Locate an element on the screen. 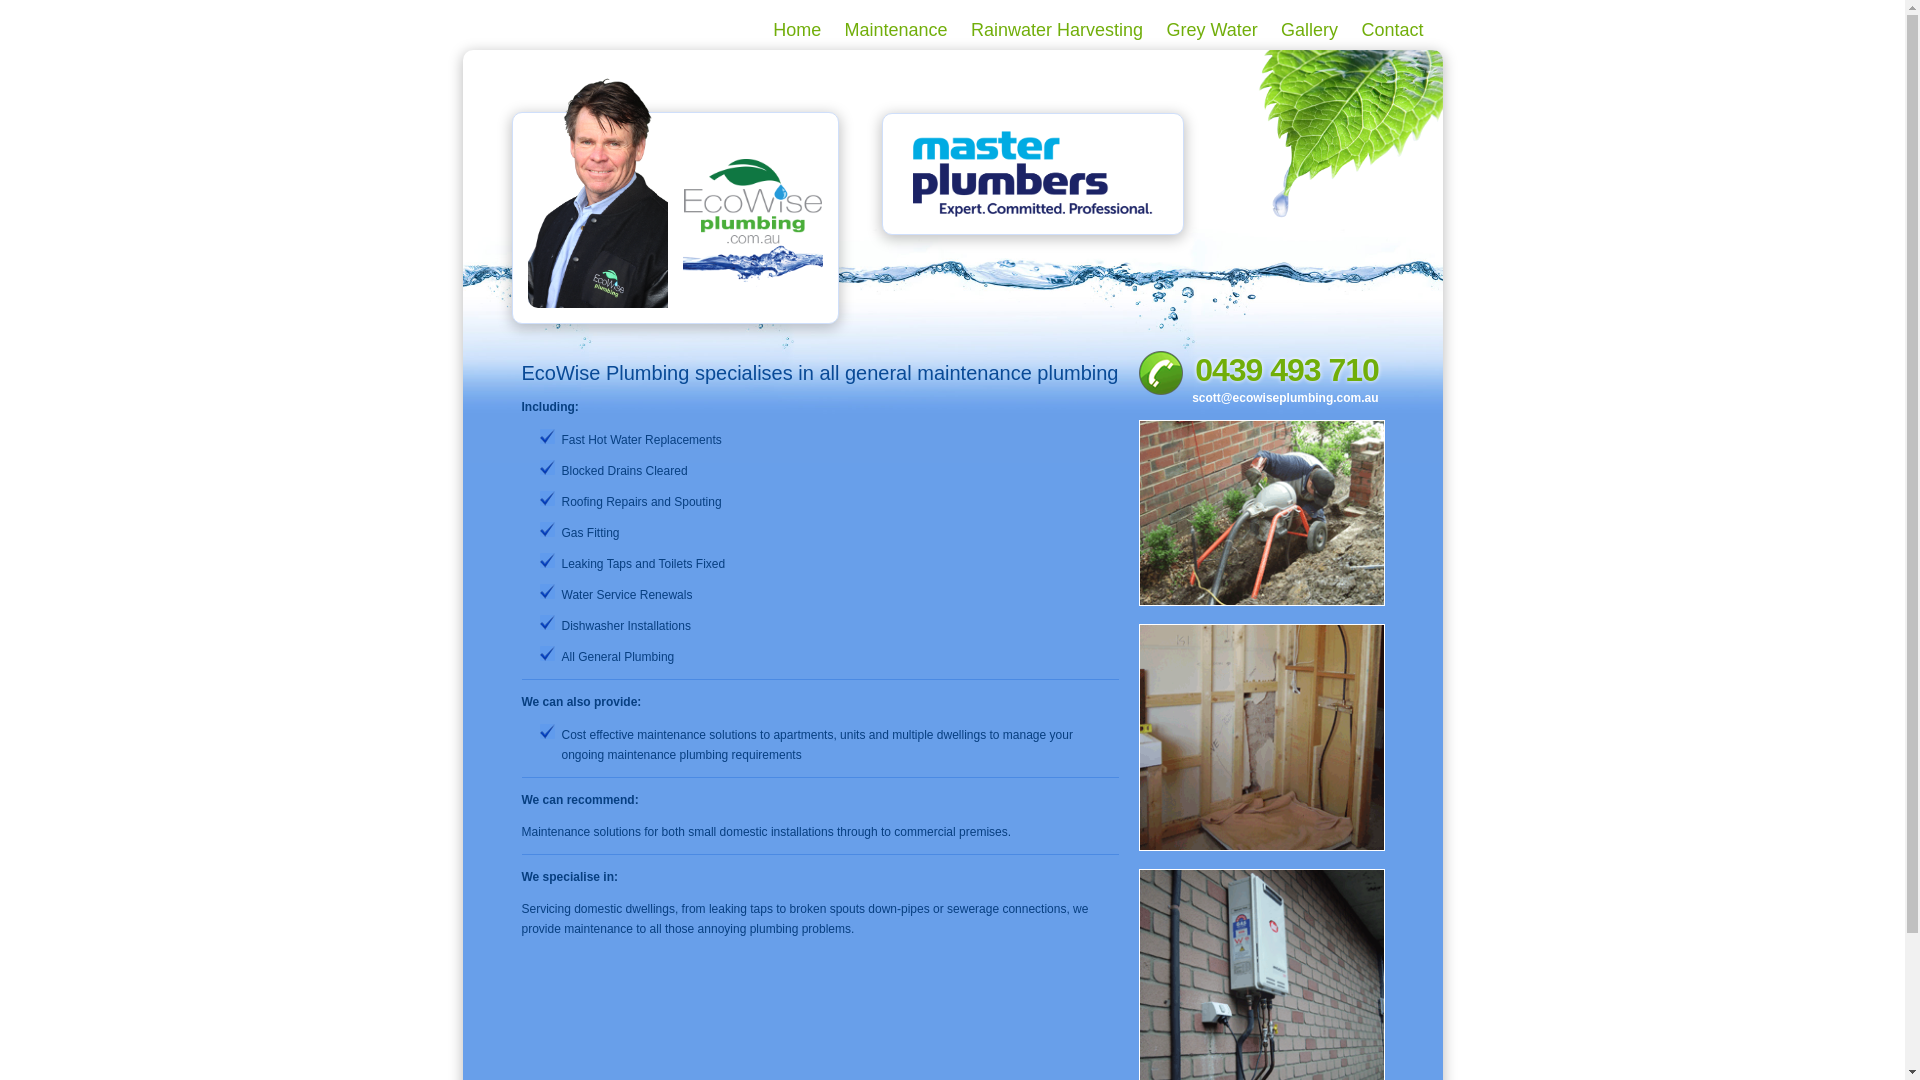  Ecowise Plumbing is located at coordinates (752, 220).